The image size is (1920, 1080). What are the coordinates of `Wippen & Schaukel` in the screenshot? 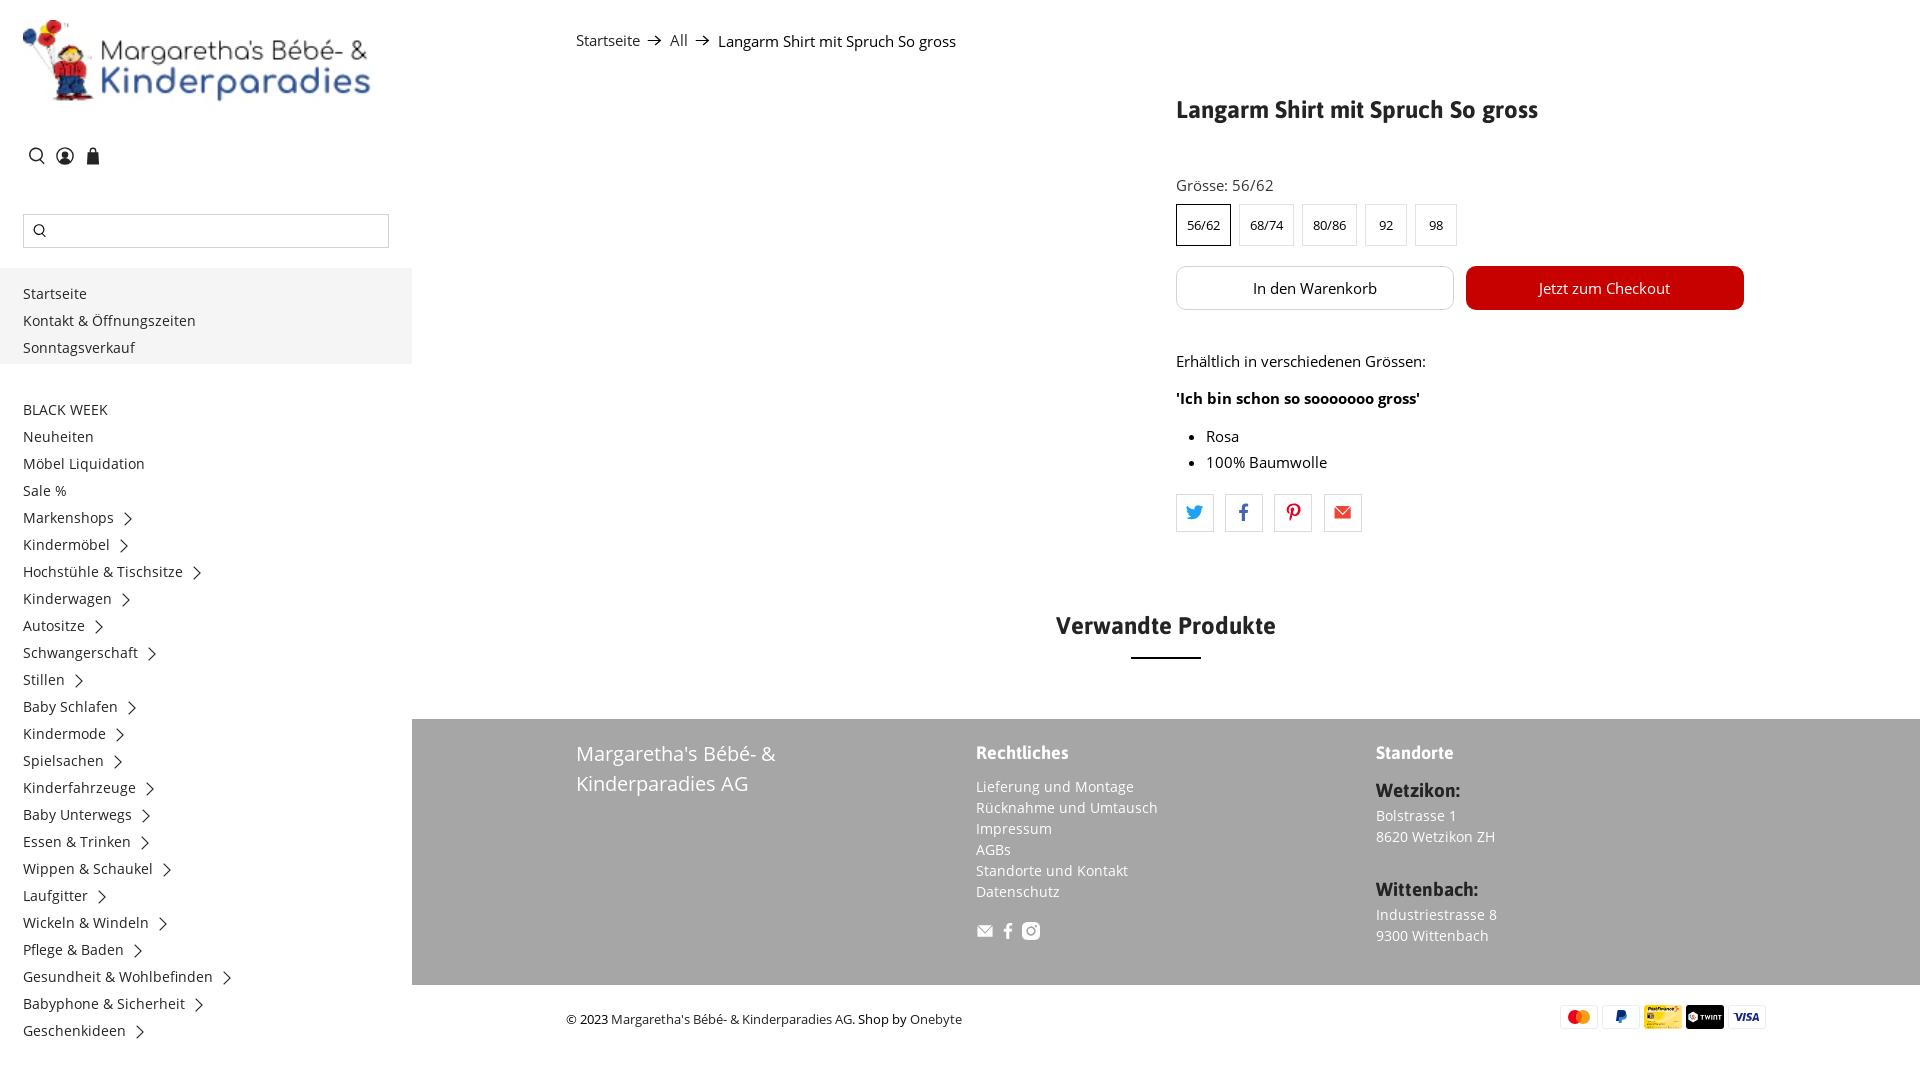 It's located at (104, 872).